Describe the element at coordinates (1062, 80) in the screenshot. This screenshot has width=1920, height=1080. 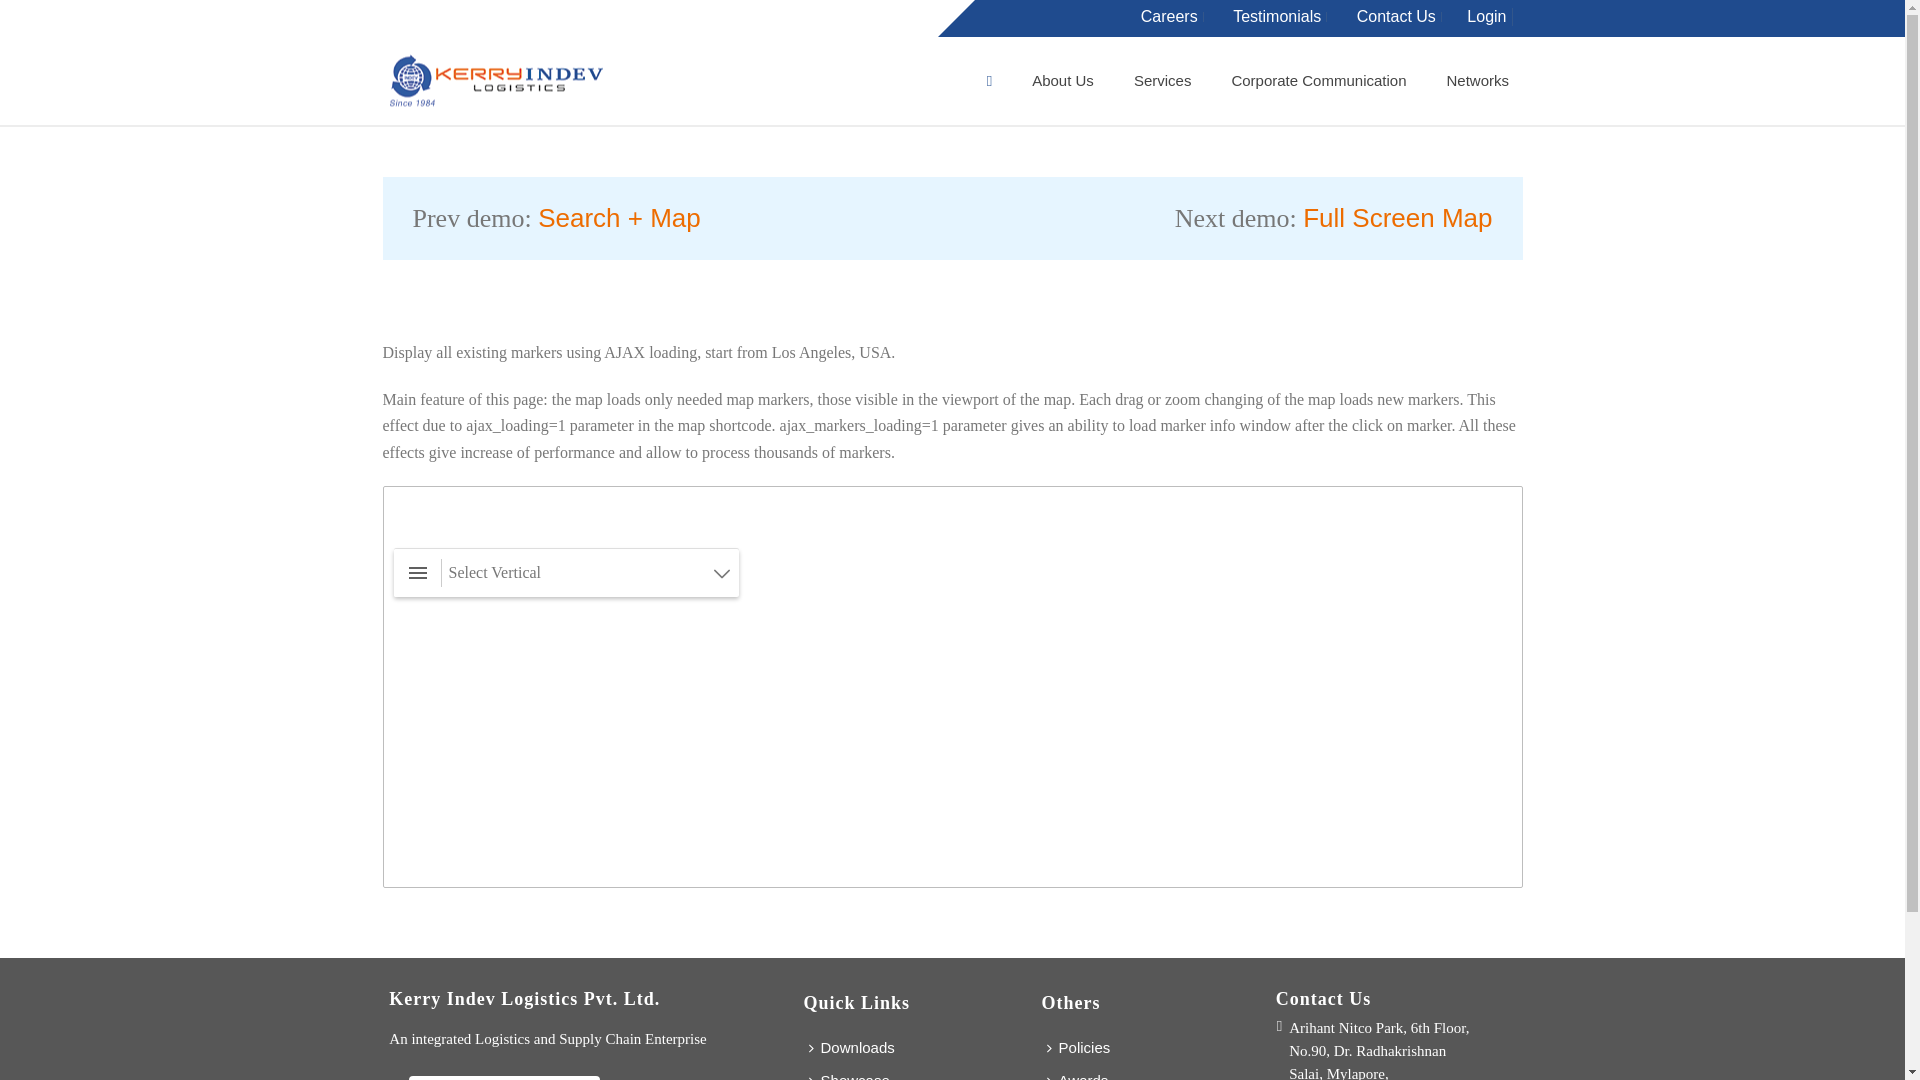
I see `About Us` at that location.